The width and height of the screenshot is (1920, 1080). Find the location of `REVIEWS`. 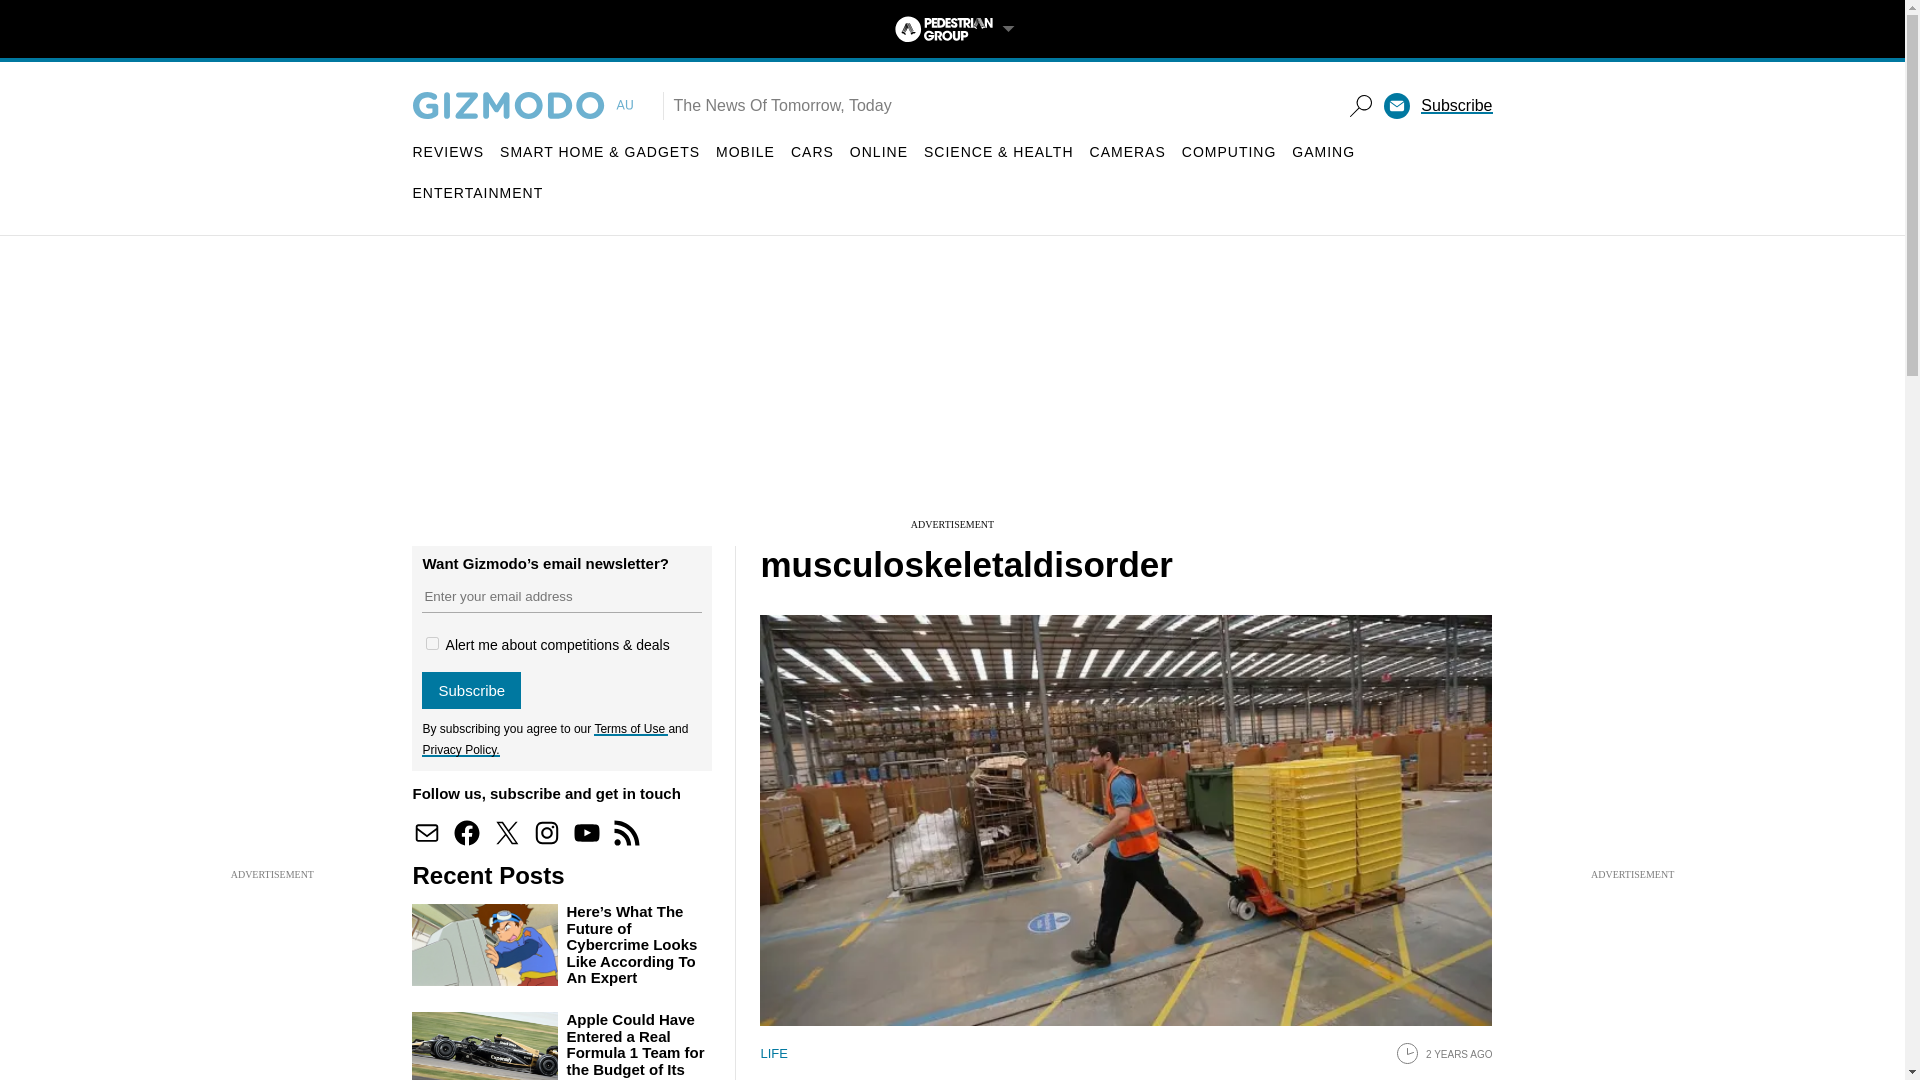

REVIEWS is located at coordinates (448, 152).